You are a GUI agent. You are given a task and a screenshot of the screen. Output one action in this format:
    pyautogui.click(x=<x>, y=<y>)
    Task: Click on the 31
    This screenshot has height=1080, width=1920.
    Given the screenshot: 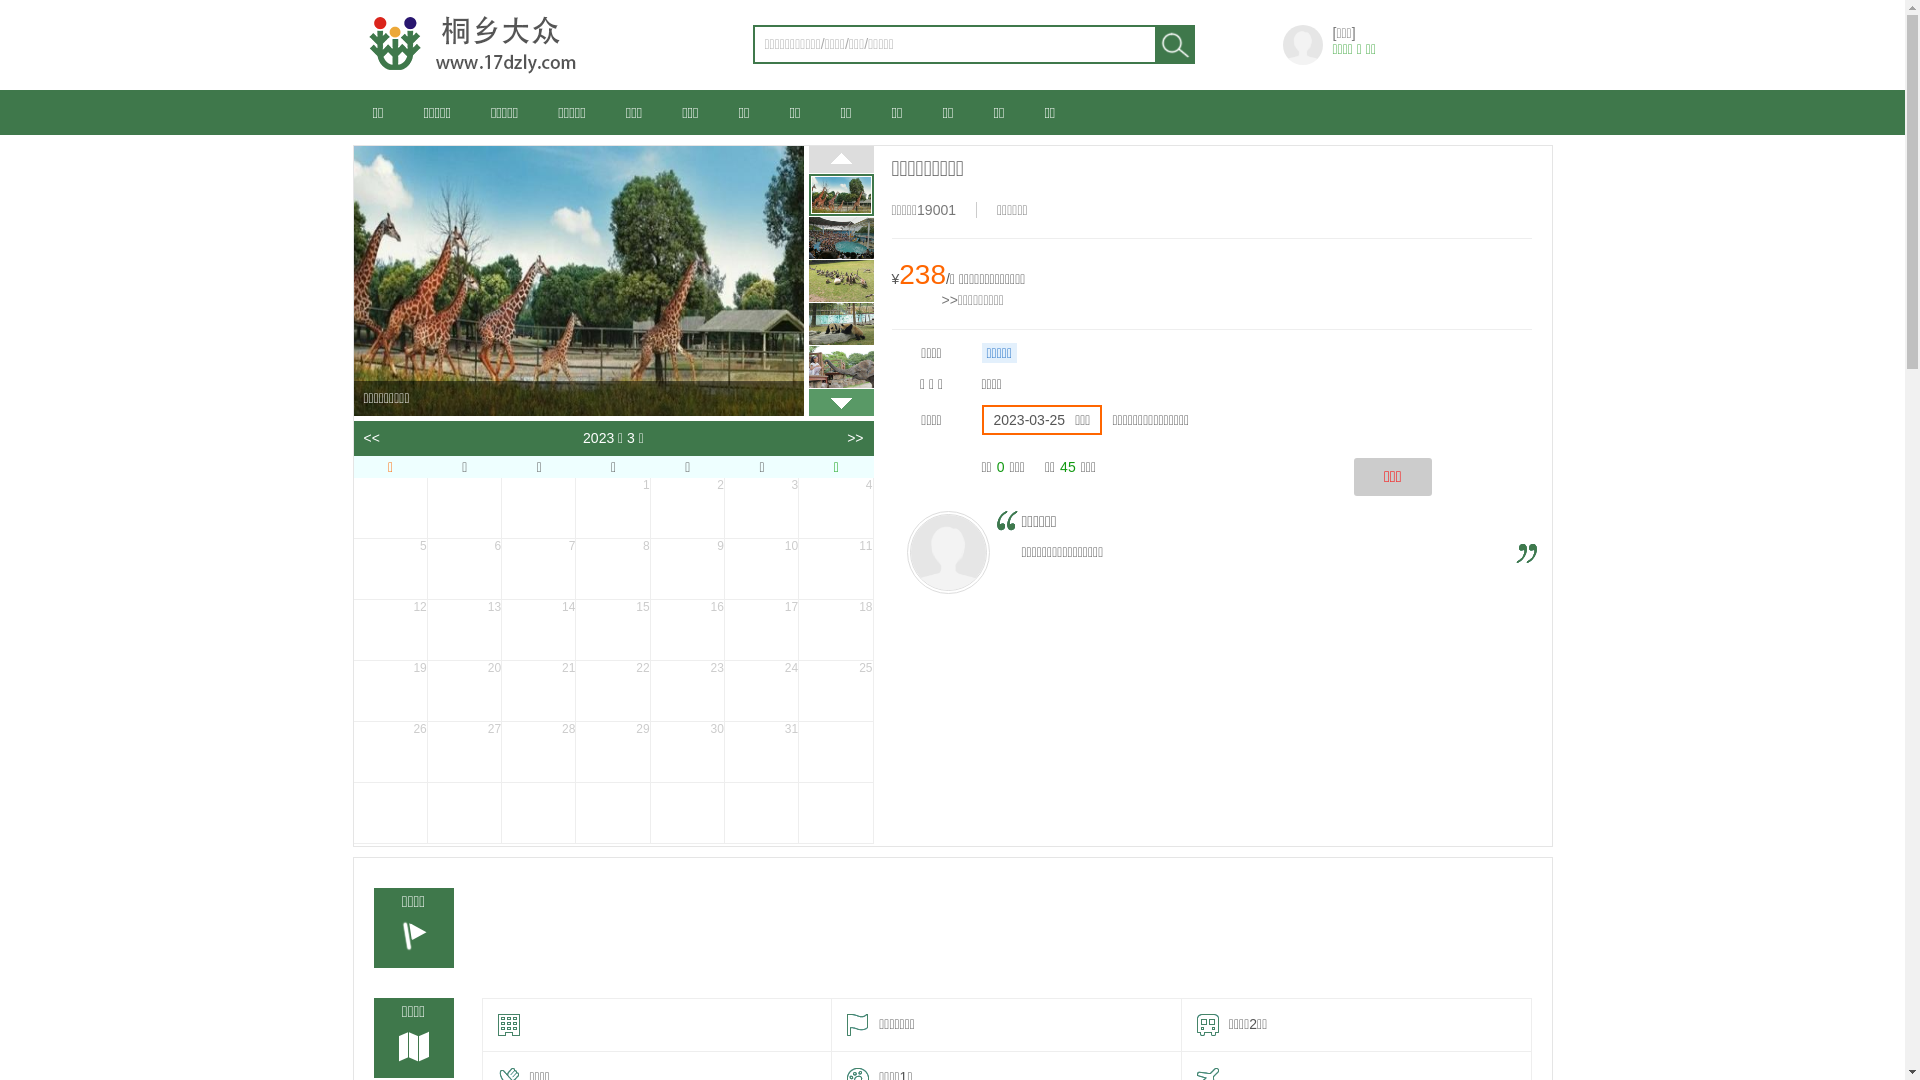 What is the action you would take?
    pyautogui.click(x=762, y=752)
    